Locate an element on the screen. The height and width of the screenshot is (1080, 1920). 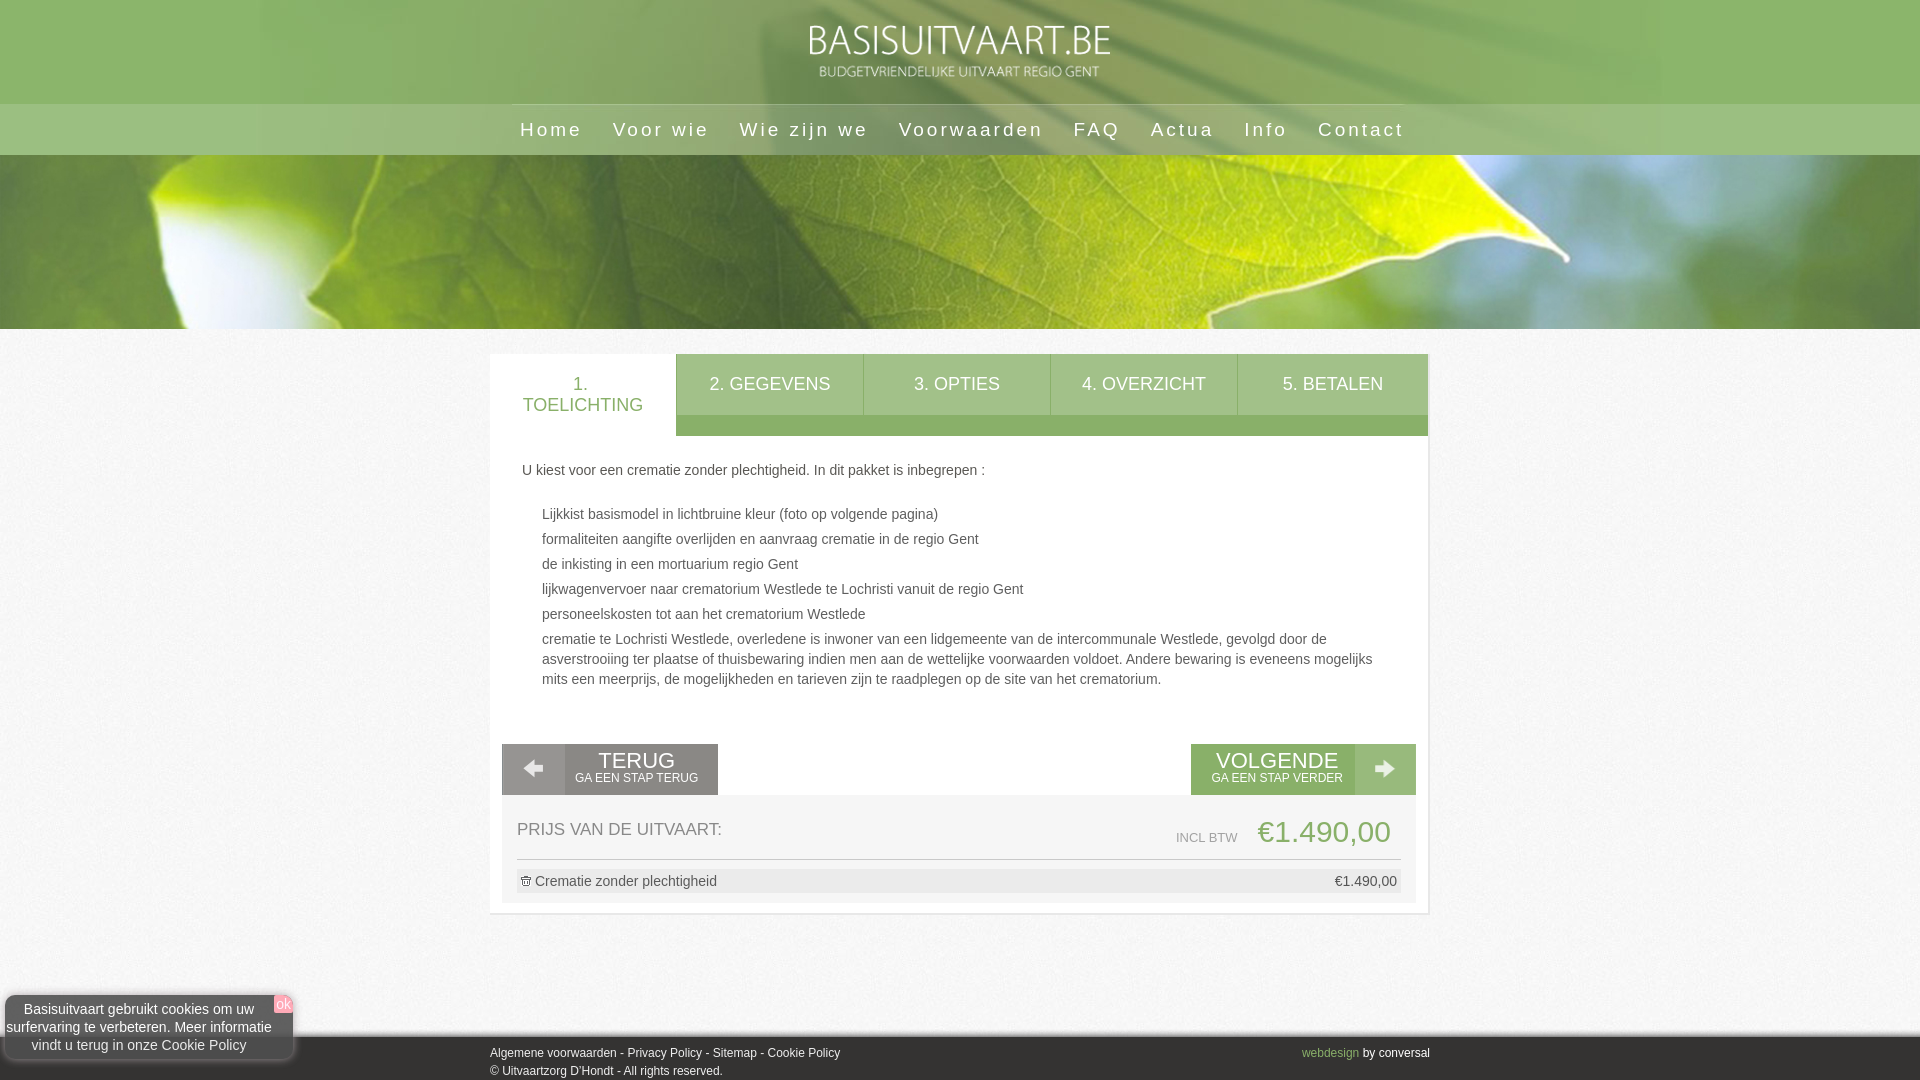
Privacy Policy is located at coordinates (664, 1053).